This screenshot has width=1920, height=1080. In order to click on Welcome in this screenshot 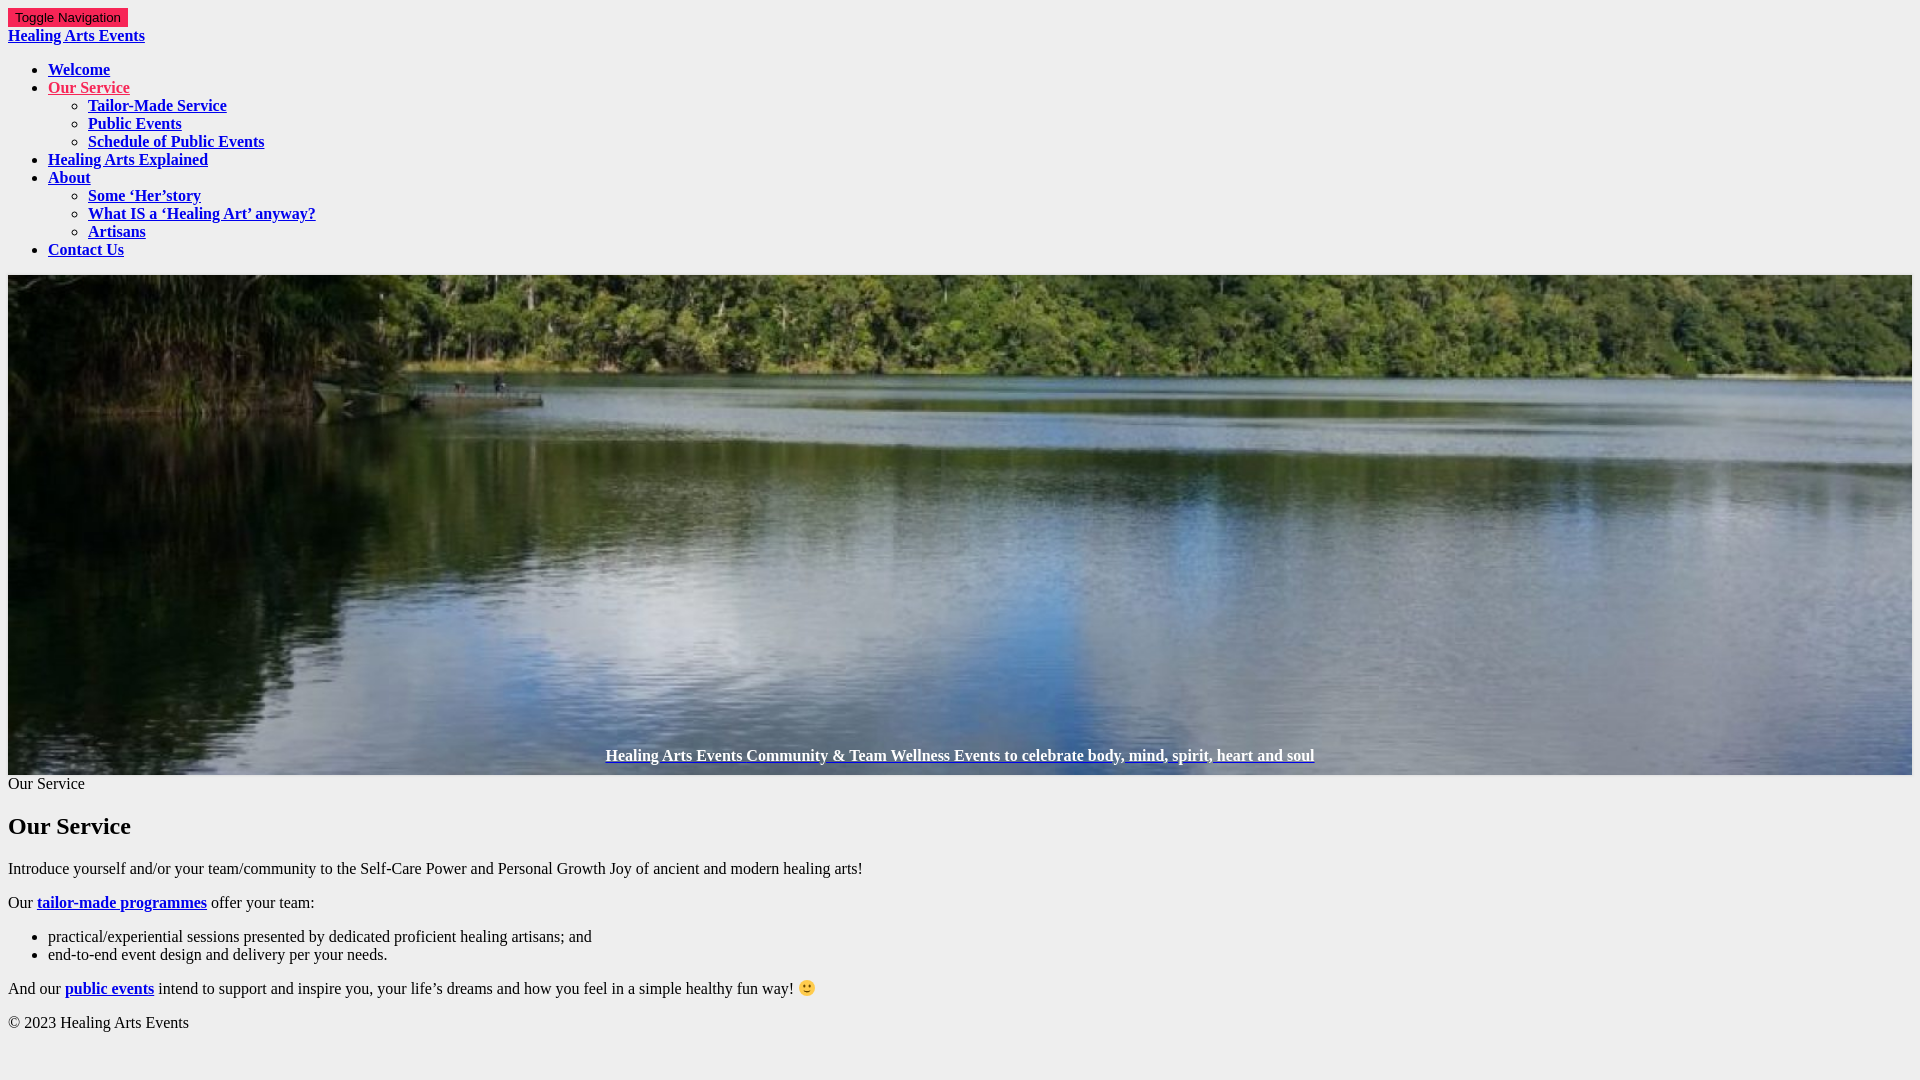, I will do `click(79, 69)`.